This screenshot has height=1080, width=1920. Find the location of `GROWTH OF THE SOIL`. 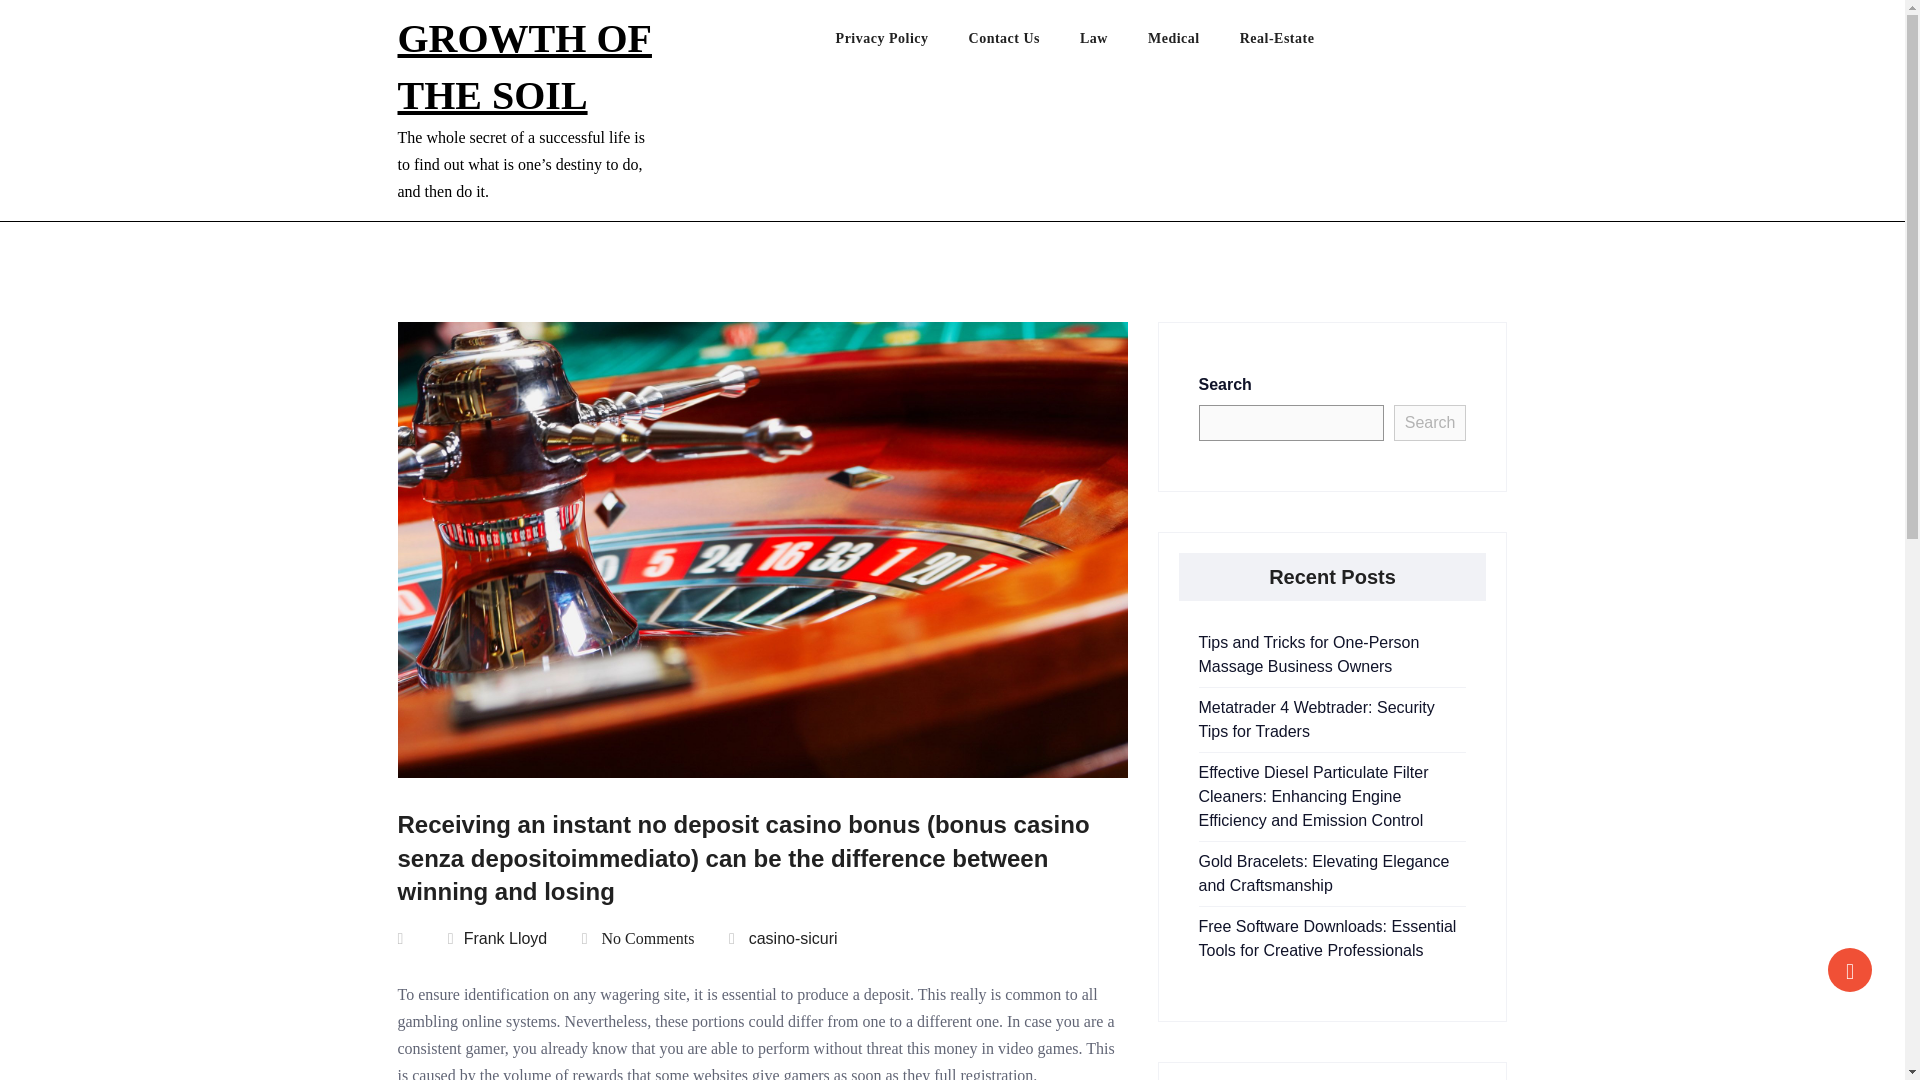

GROWTH OF THE SOIL is located at coordinates (524, 66).